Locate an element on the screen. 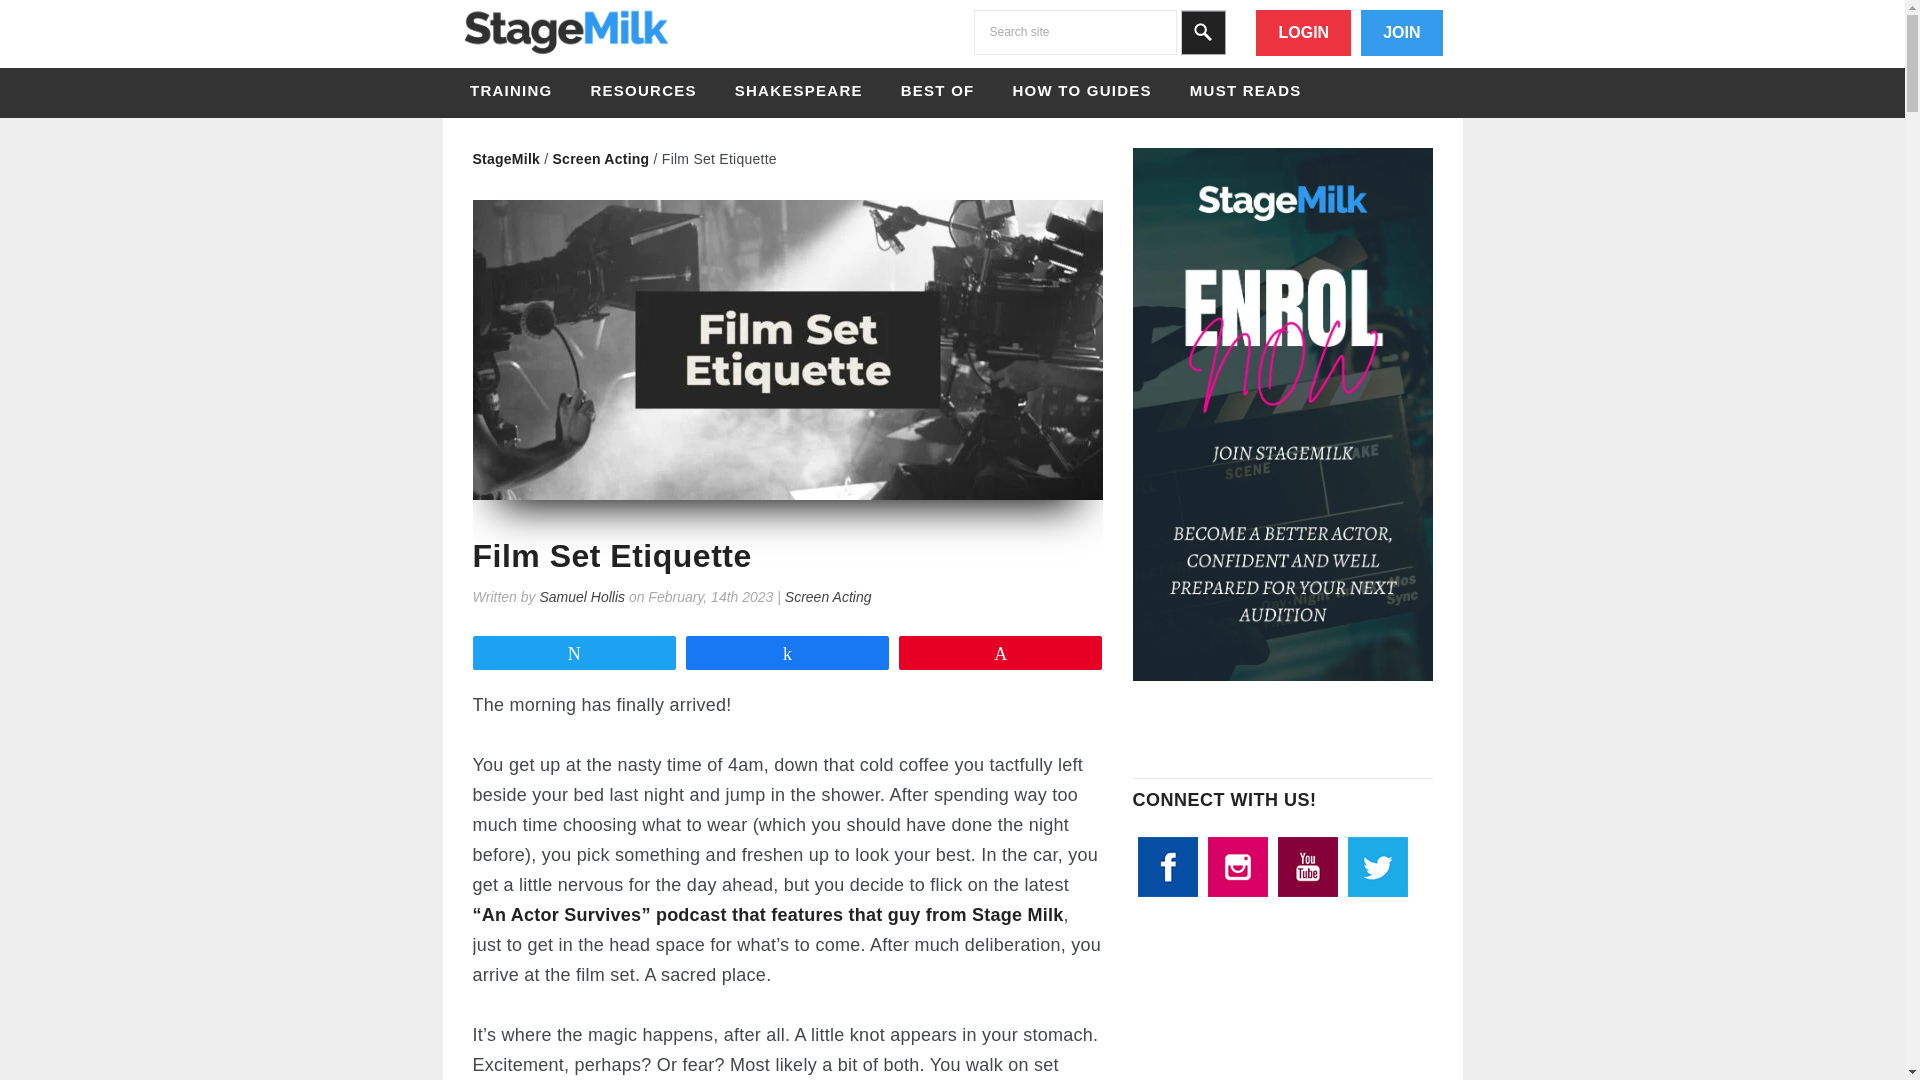 The width and height of the screenshot is (1920, 1080). RESOURCES is located at coordinates (642, 90).